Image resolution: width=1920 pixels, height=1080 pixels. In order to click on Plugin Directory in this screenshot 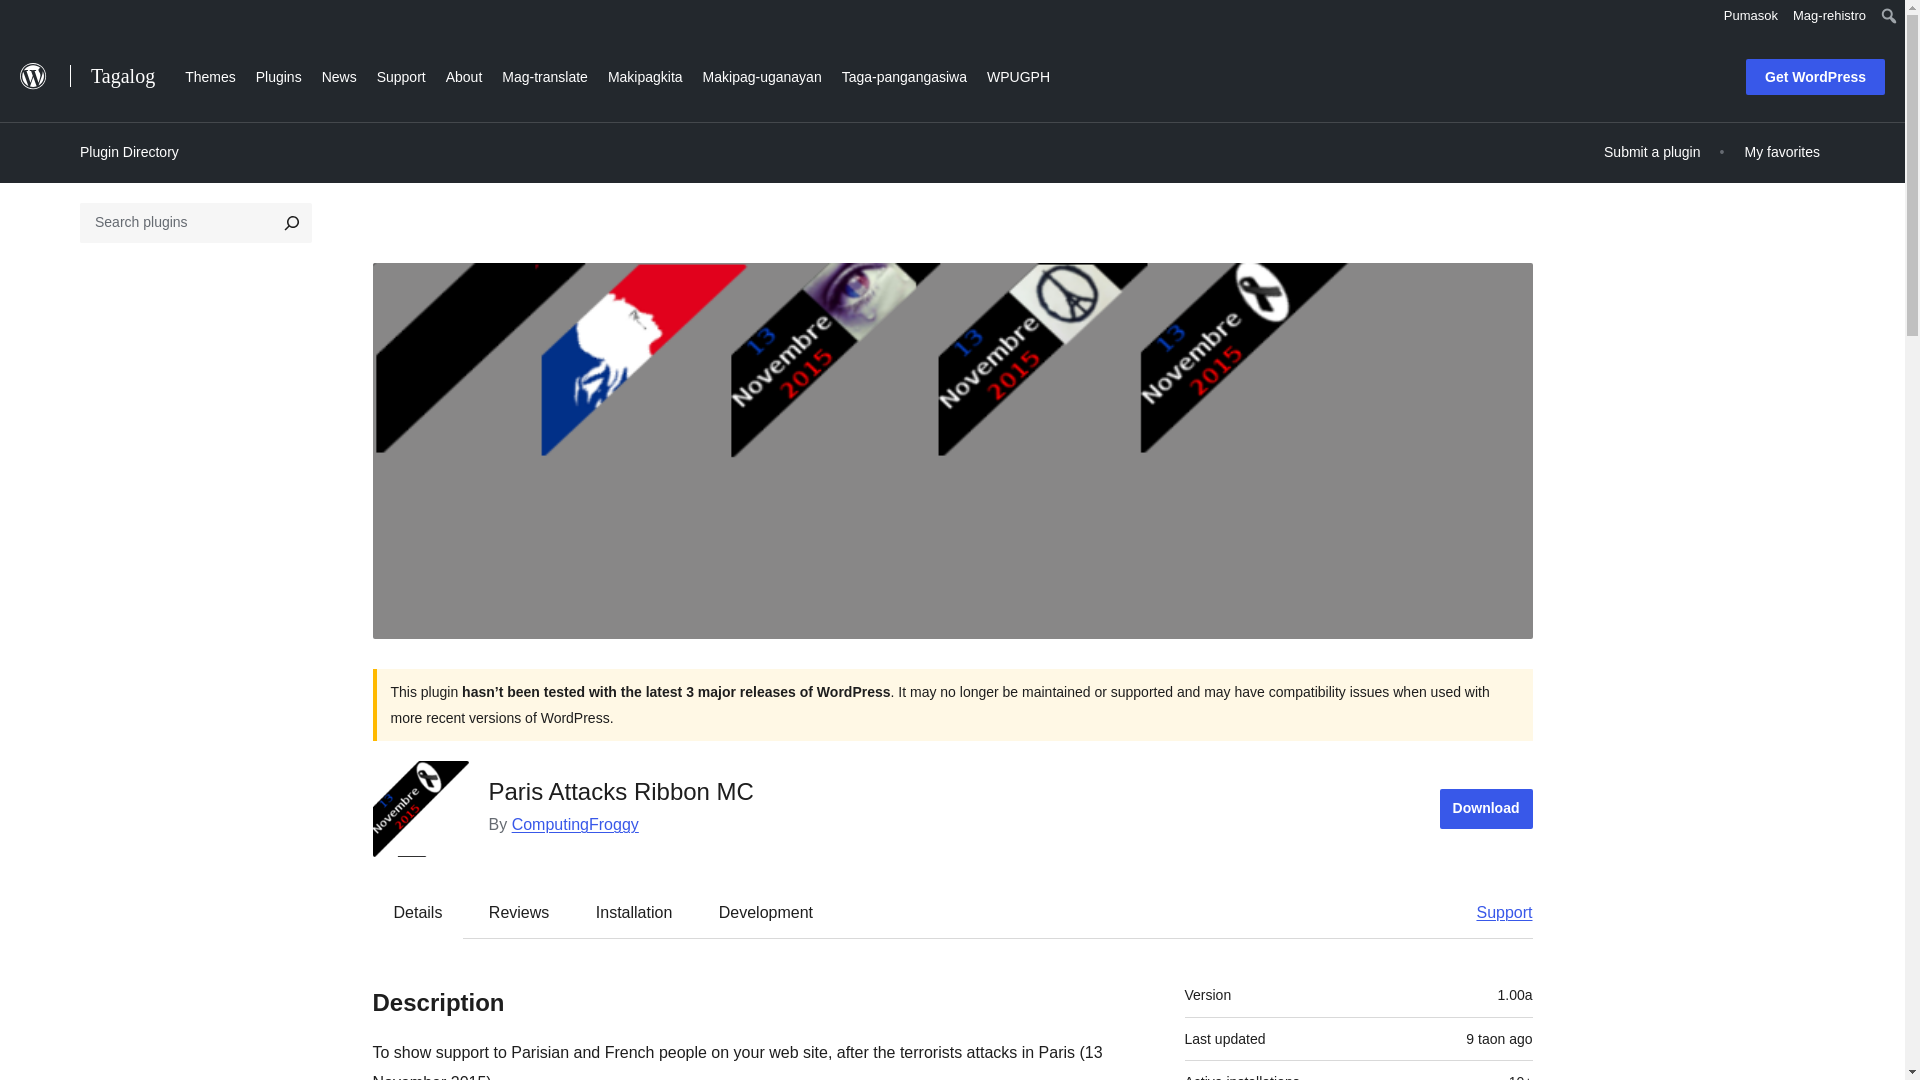, I will do `click(129, 152)`.